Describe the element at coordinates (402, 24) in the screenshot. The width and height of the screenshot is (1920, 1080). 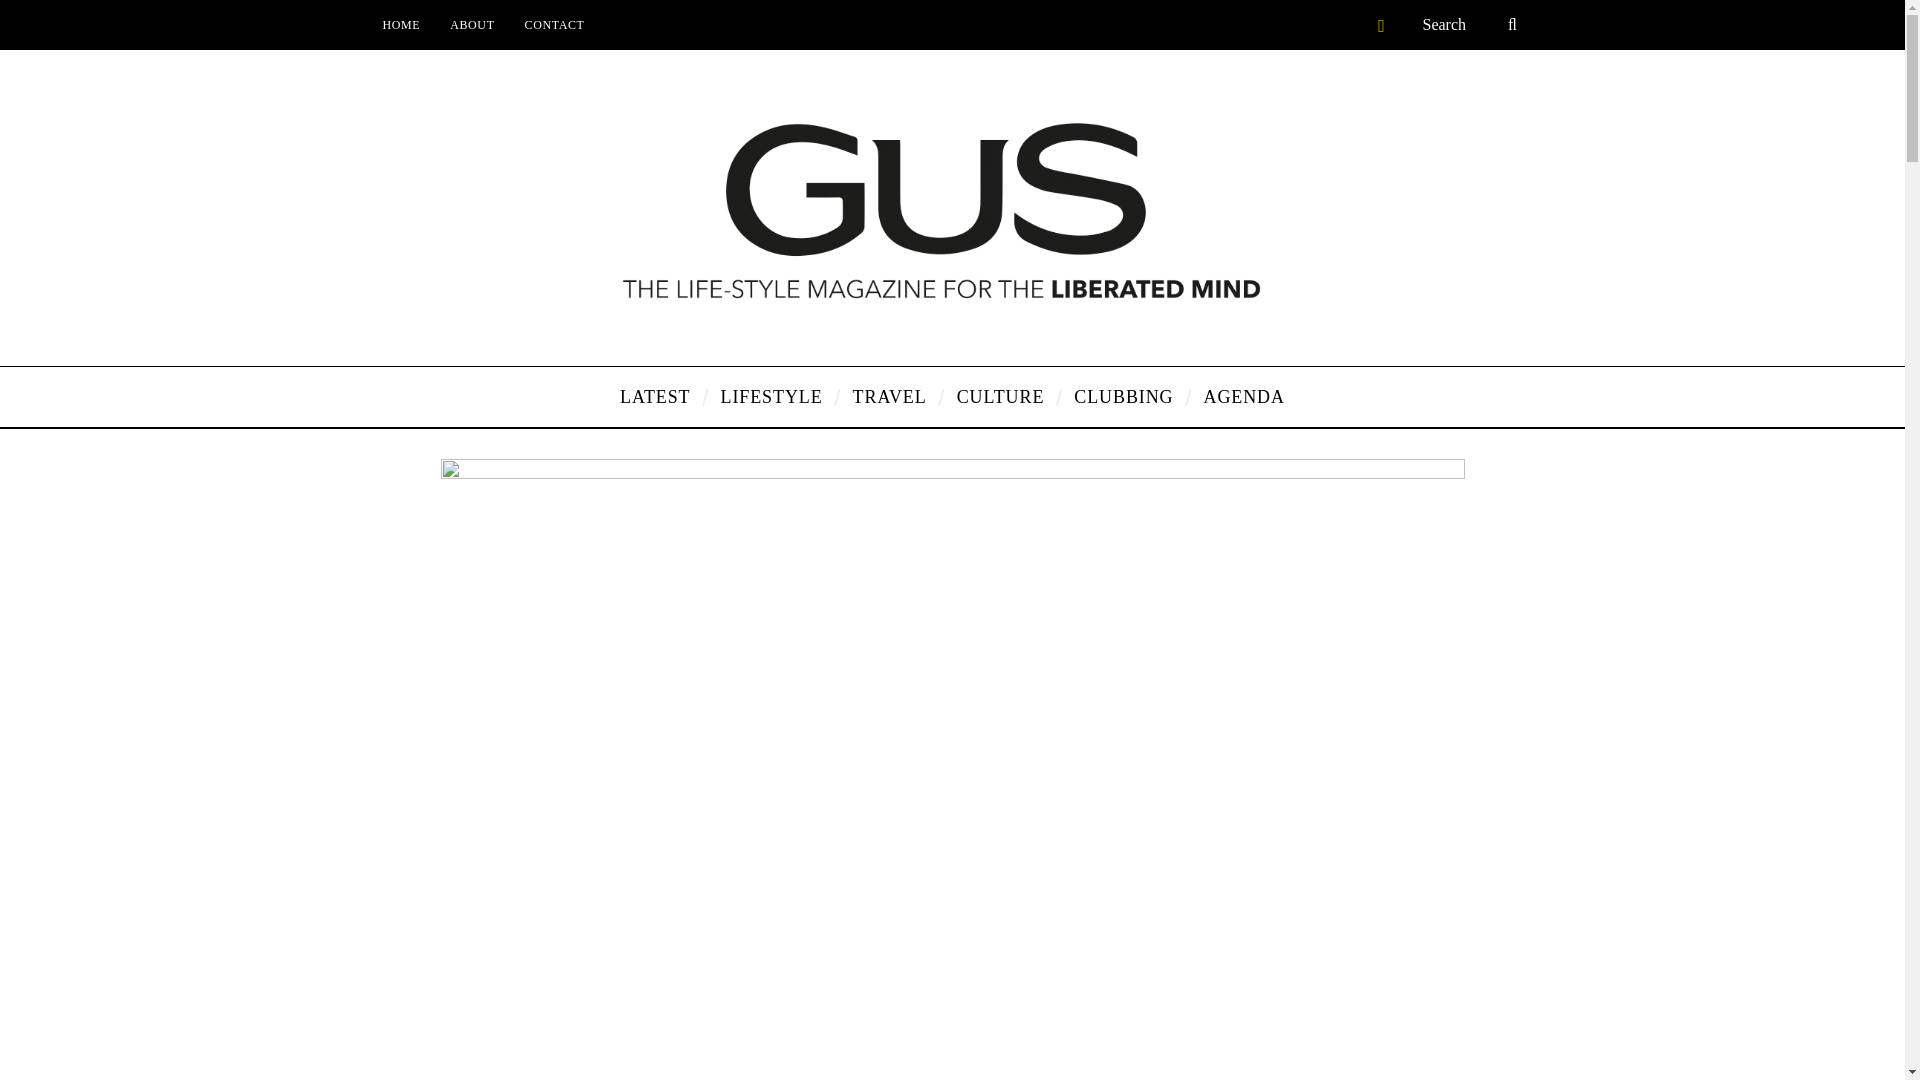
I see `HOME` at that location.